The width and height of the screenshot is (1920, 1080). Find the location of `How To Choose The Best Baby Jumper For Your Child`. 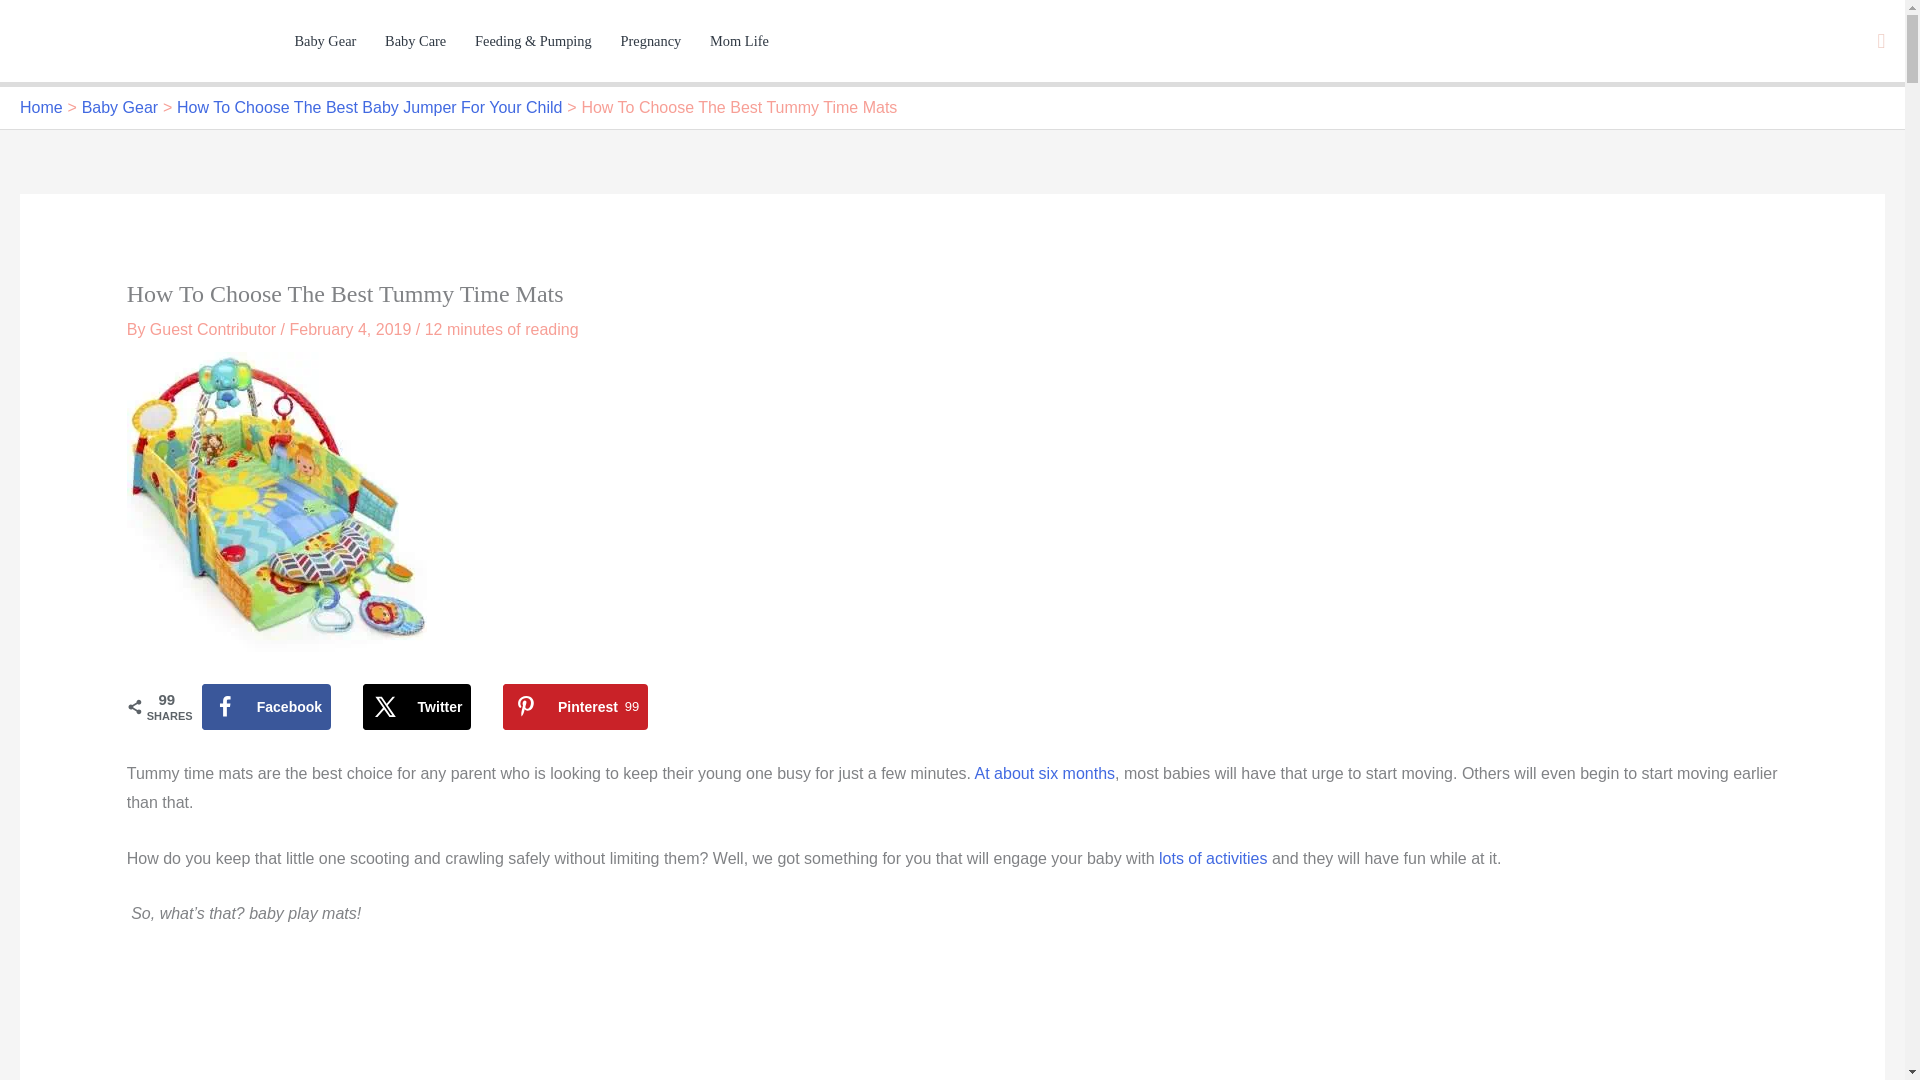

How To Choose The Best Baby Jumper For Your Child is located at coordinates (369, 107).